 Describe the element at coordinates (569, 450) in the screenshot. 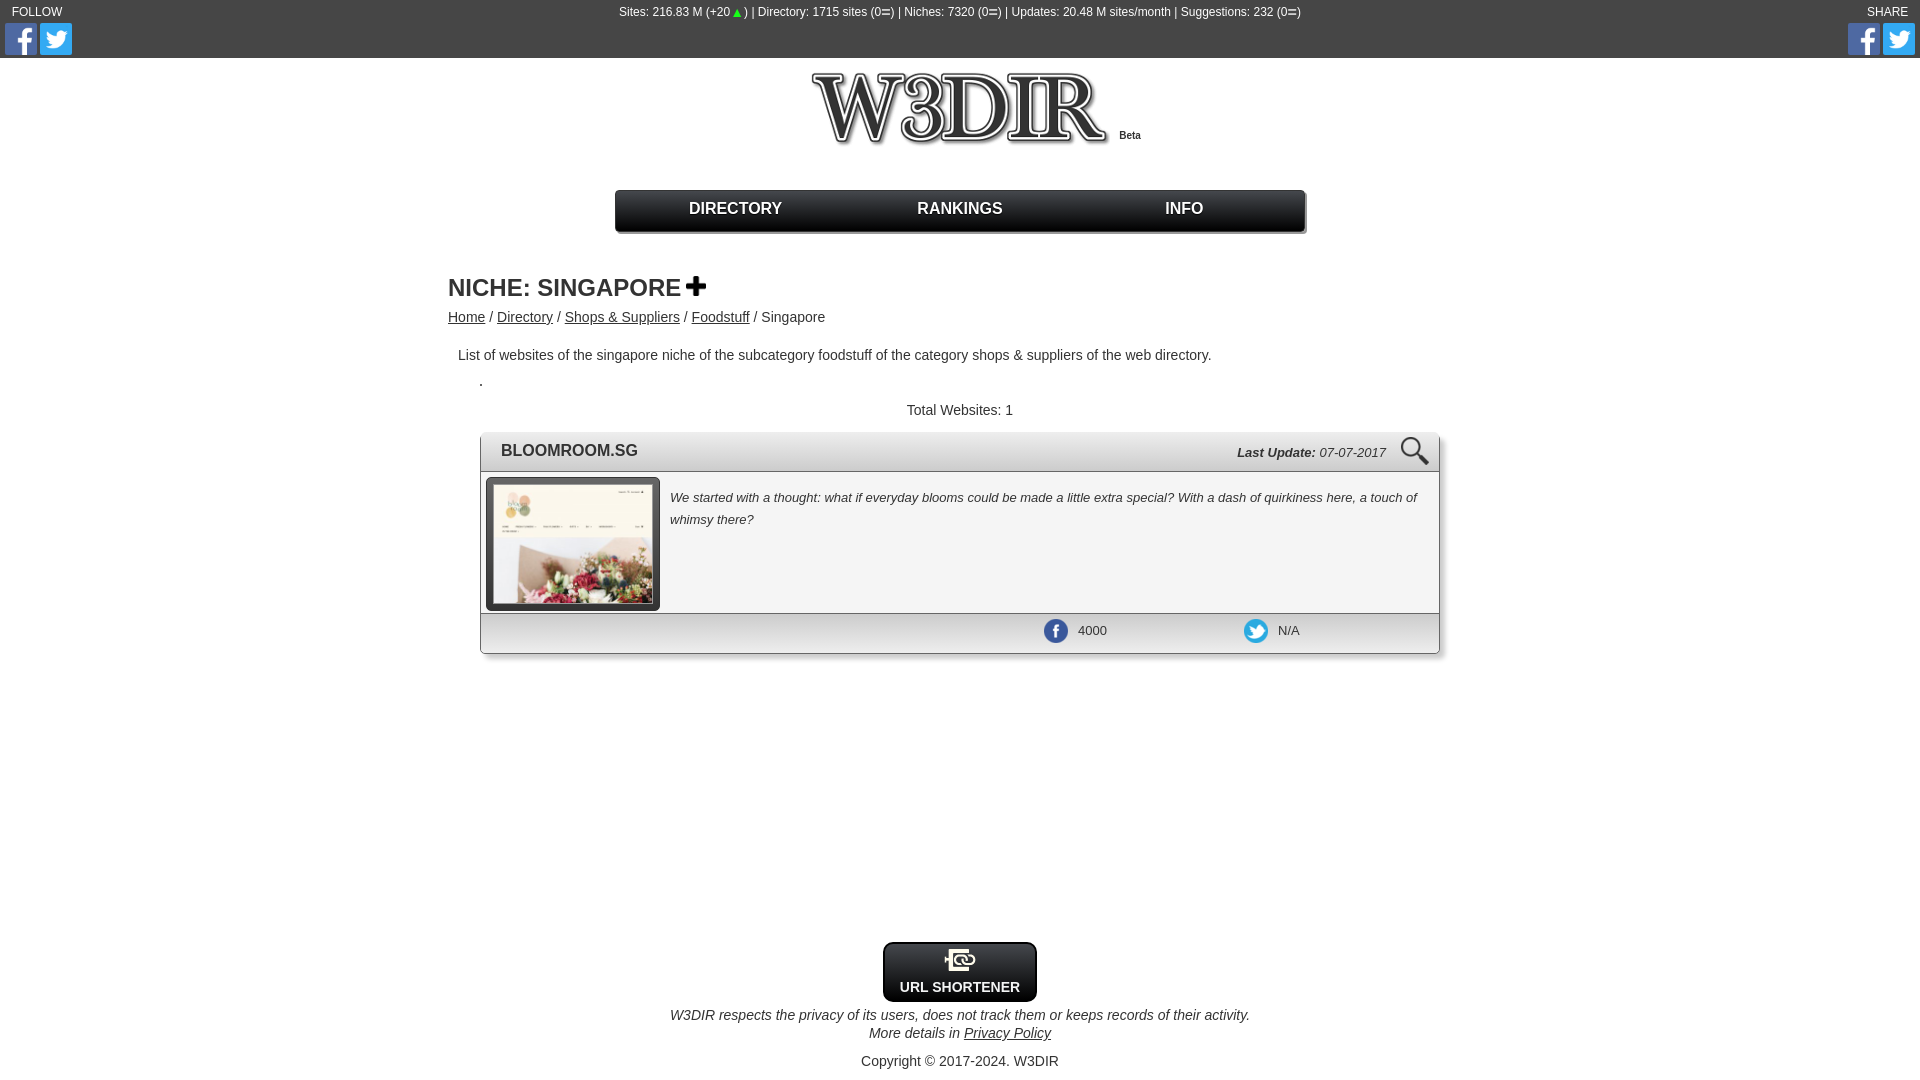

I see `Go to bloomroom.sg` at that location.